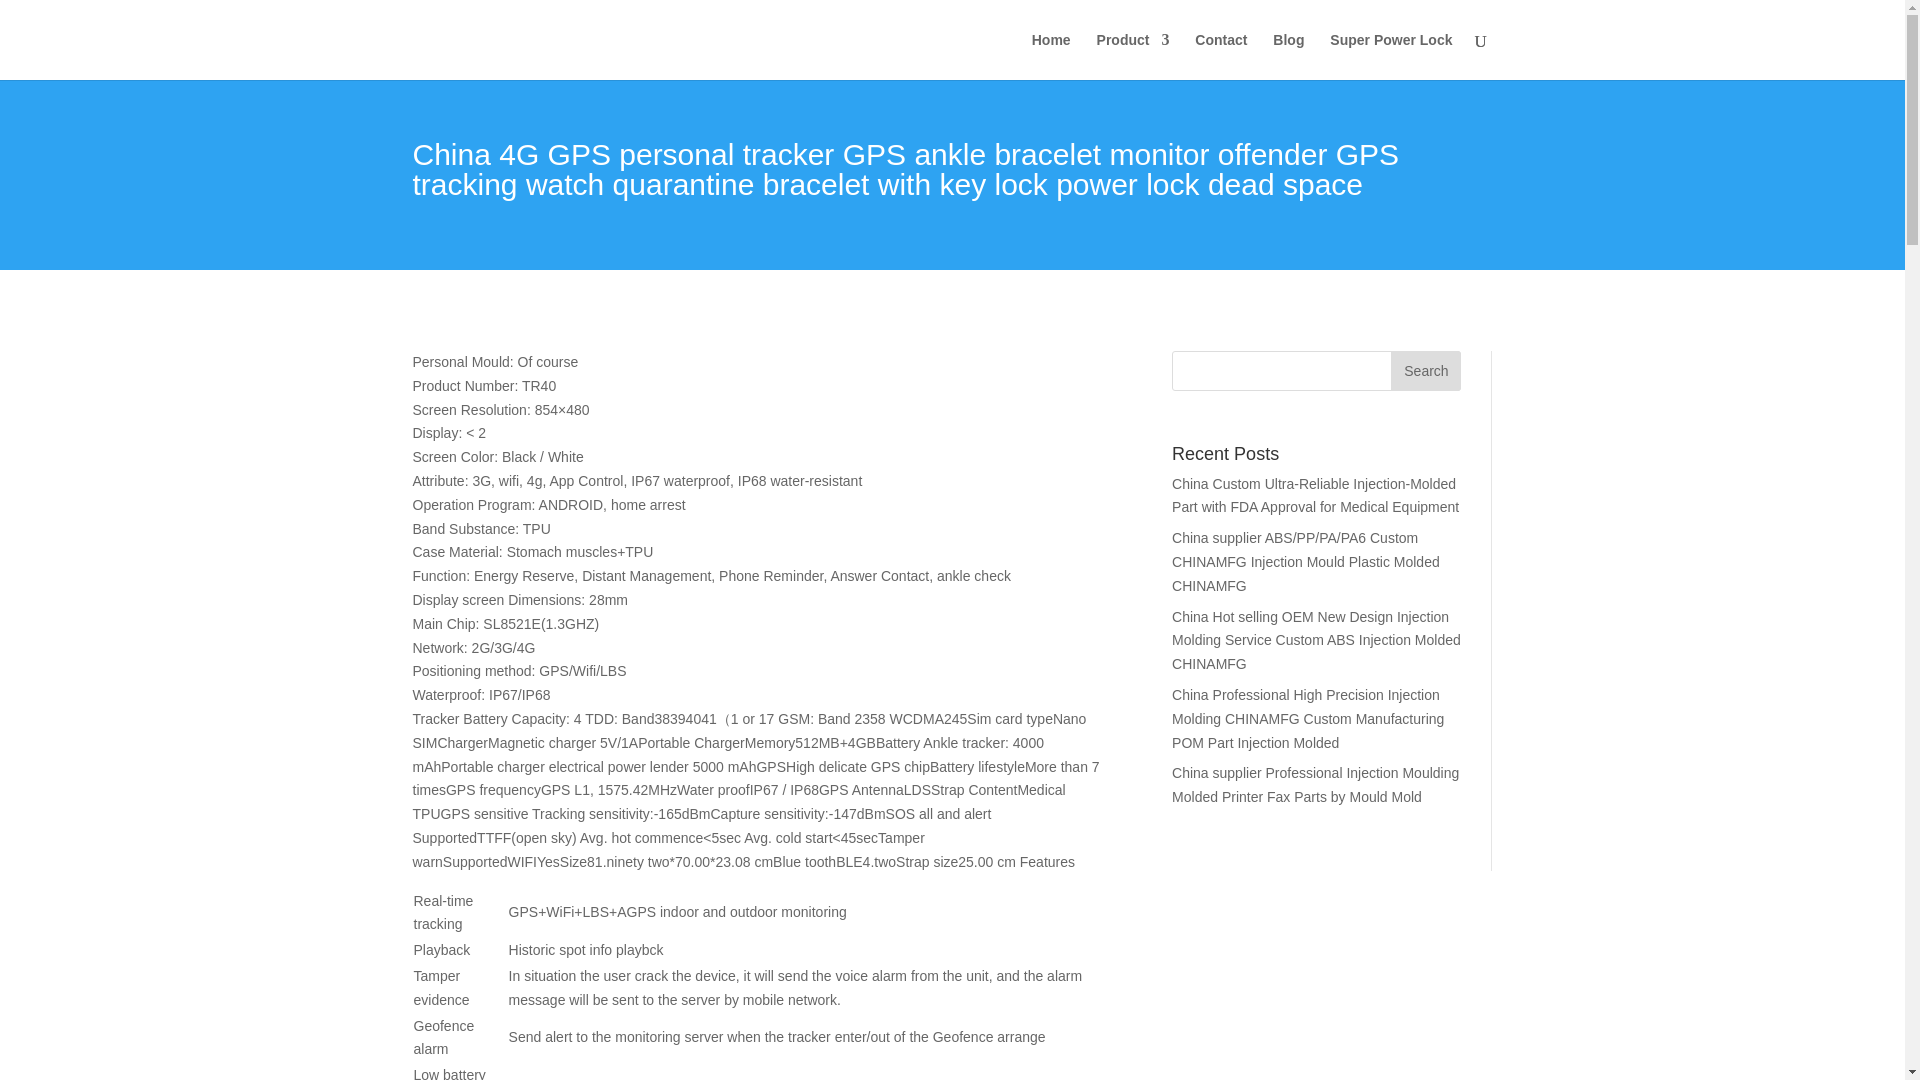  What do you see at coordinates (1052, 56) in the screenshot?
I see `Home` at bounding box center [1052, 56].